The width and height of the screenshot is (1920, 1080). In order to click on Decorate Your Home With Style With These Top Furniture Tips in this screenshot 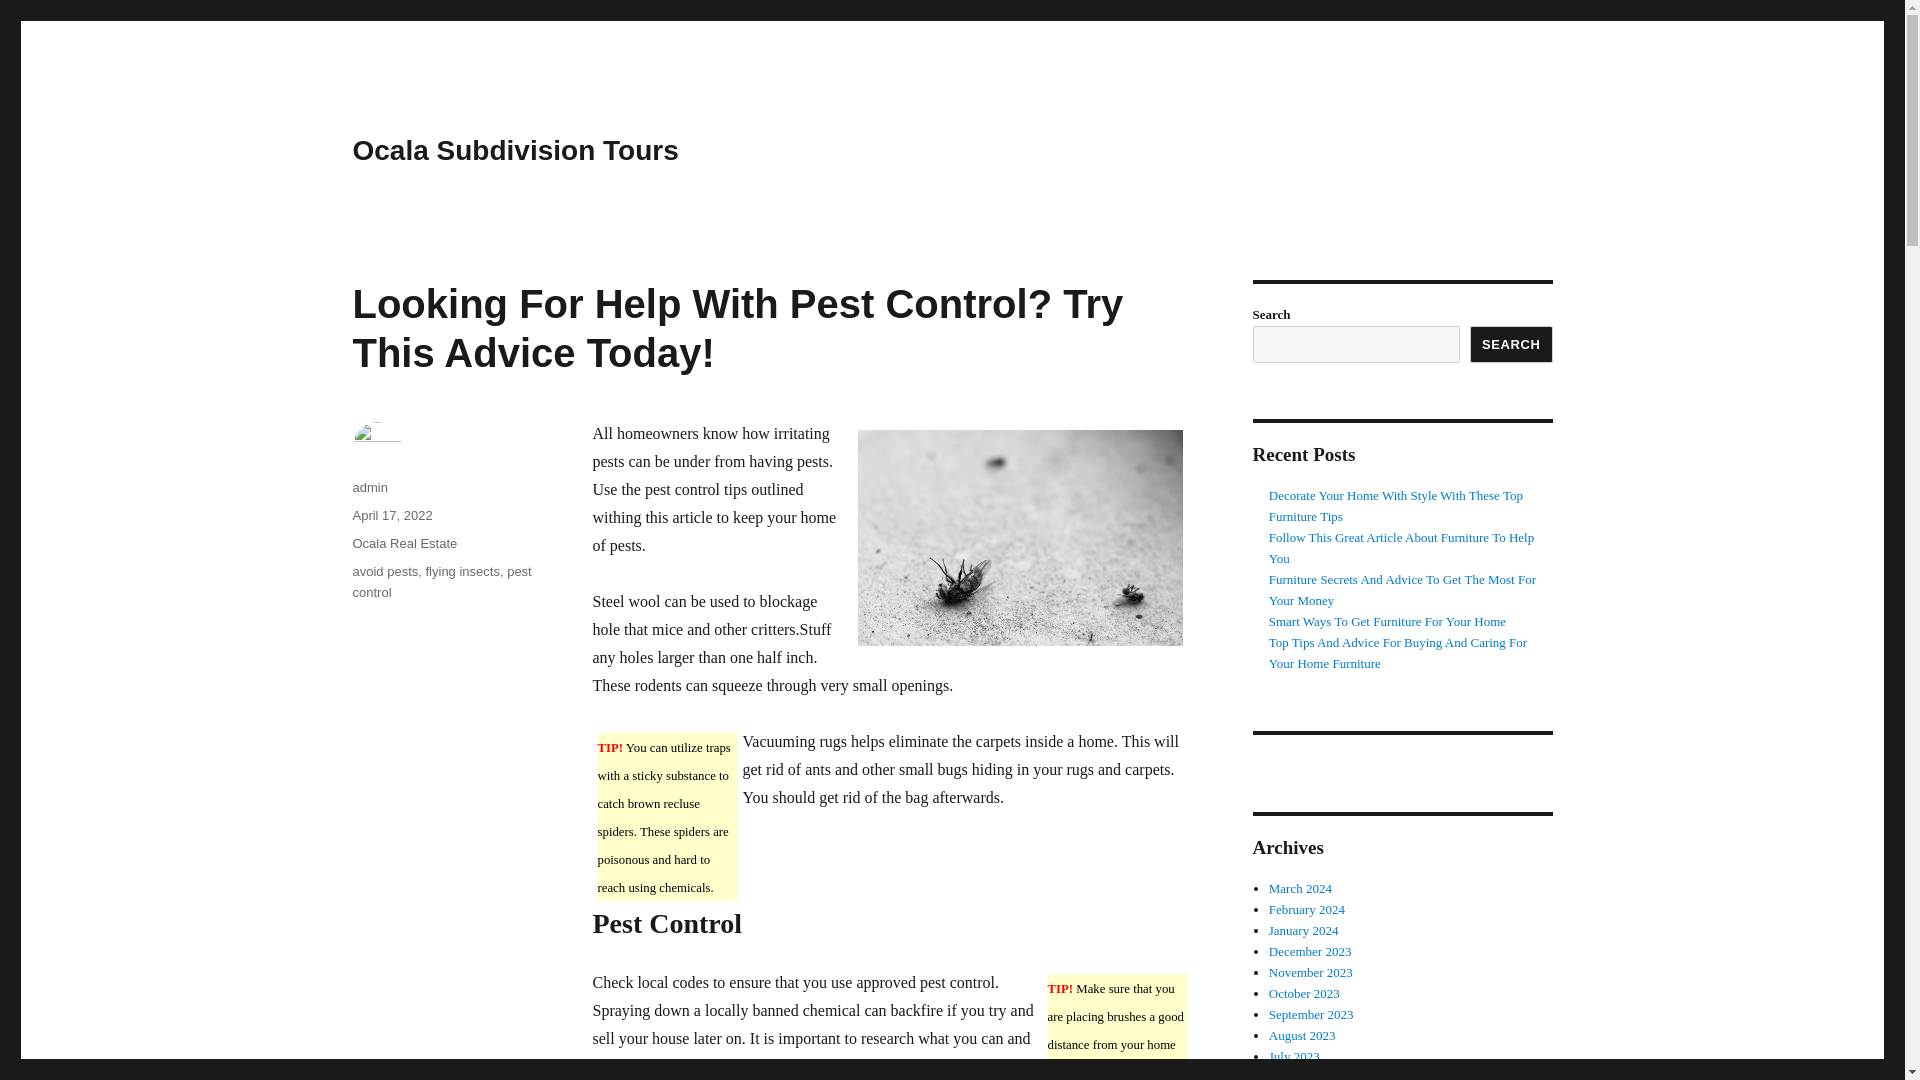, I will do `click(1396, 506)`.